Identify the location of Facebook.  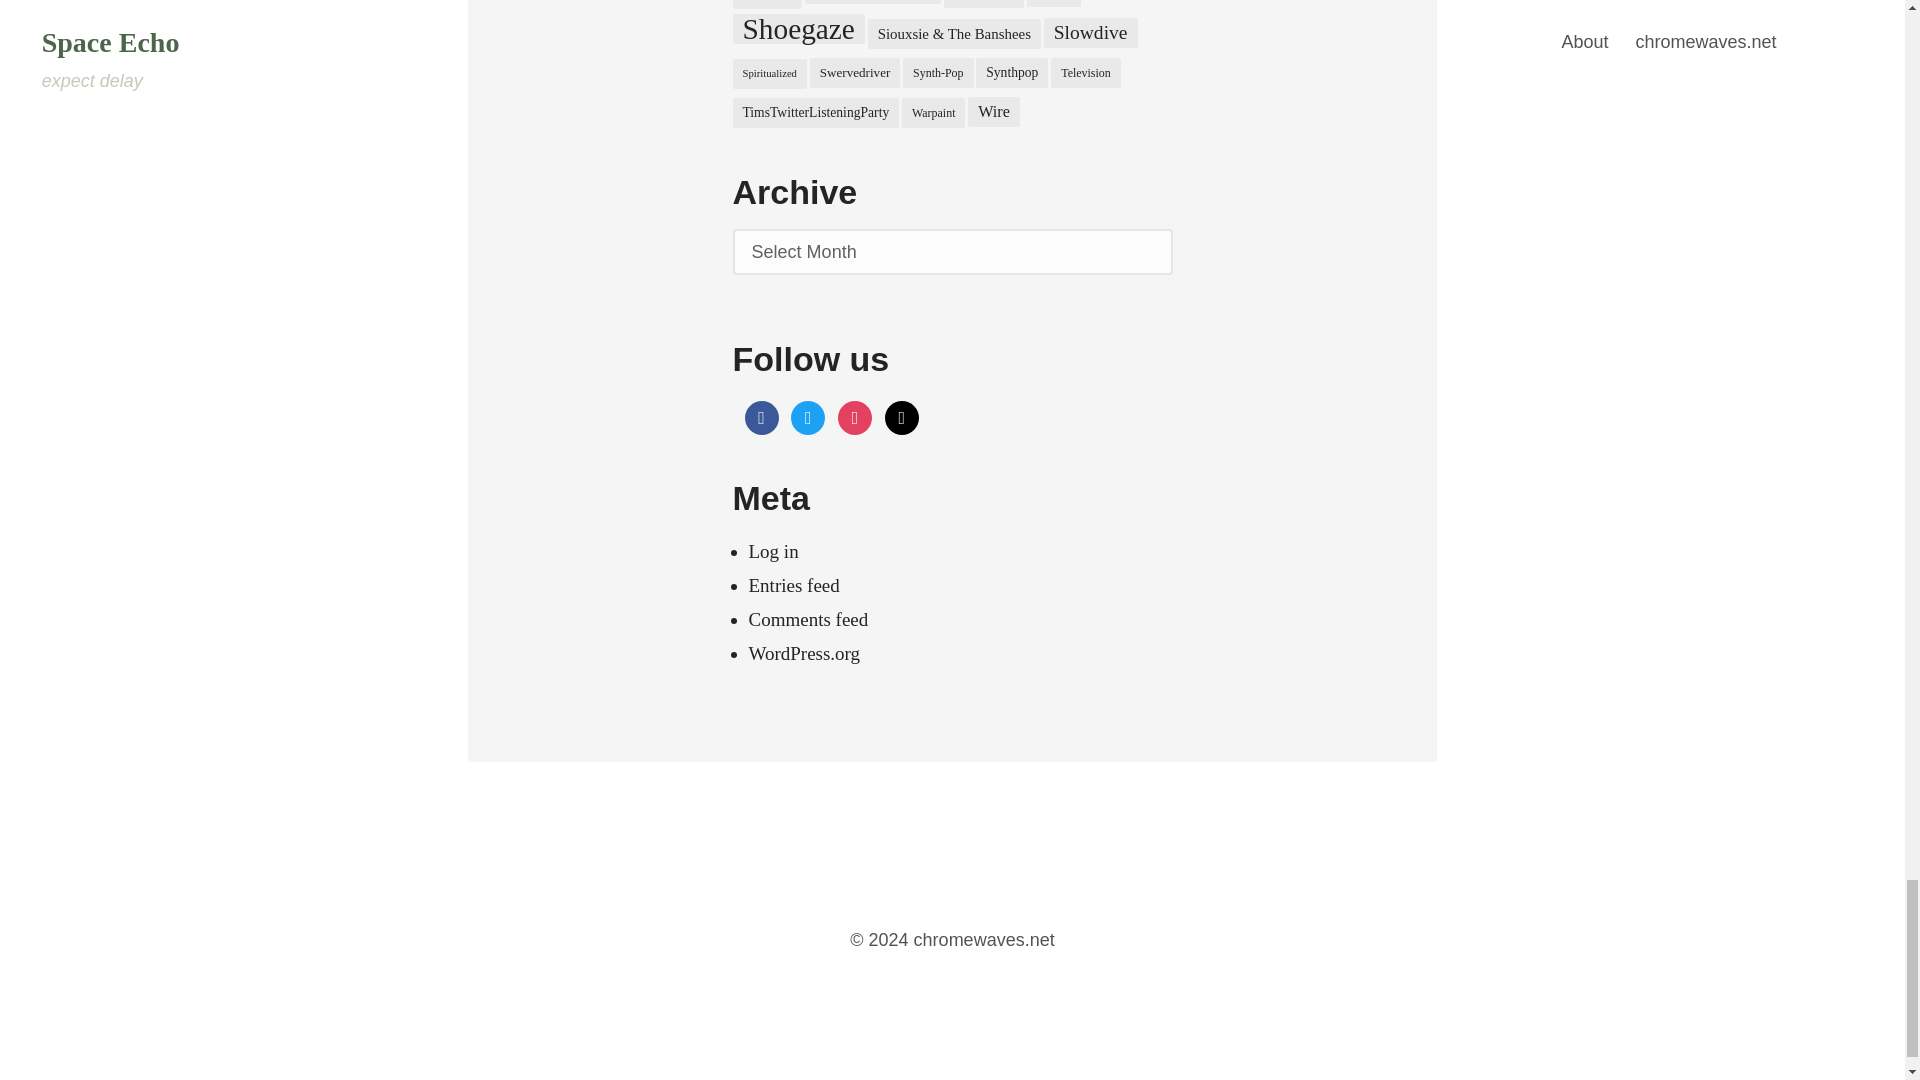
(760, 416).